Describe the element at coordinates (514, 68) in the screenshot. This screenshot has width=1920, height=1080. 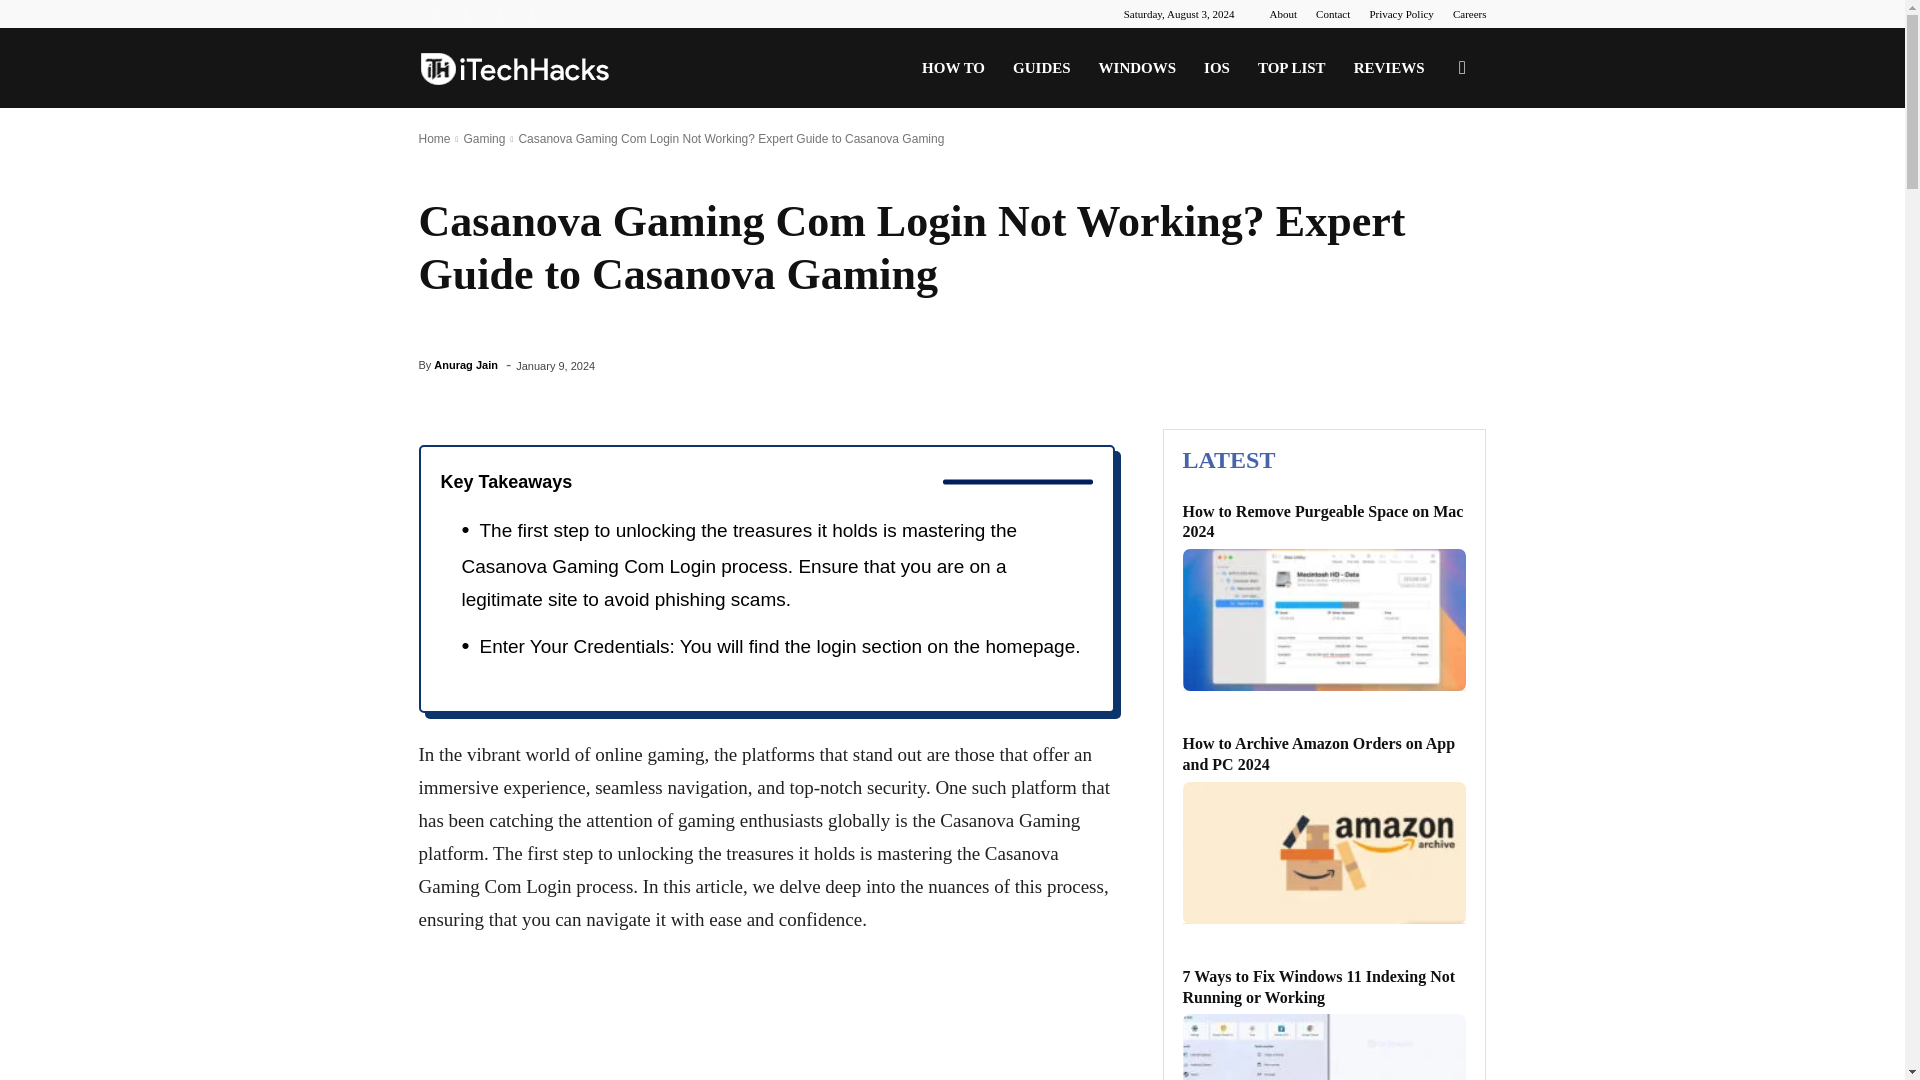
I see `iTech Hacks` at that location.